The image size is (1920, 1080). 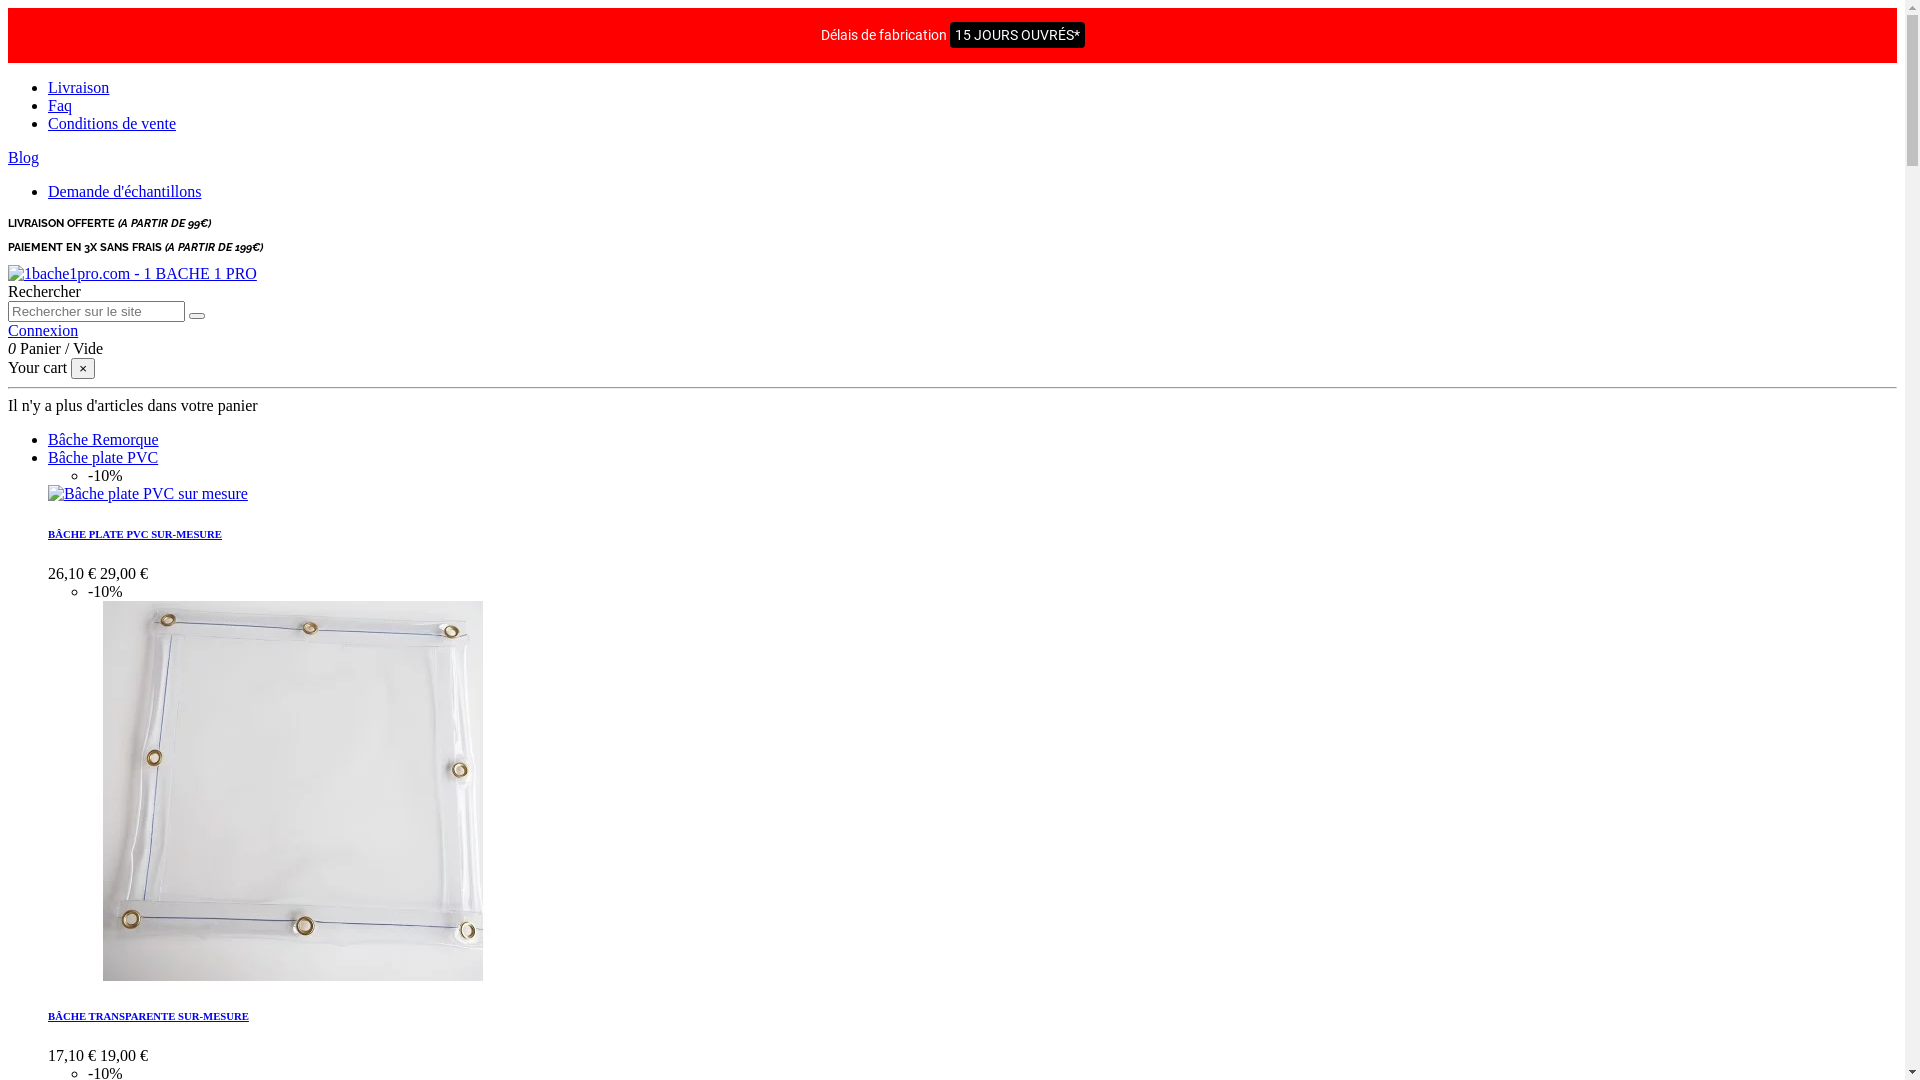 What do you see at coordinates (78, 88) in the screenshot?
I see `Livraison` at bounding box center [78, 88].